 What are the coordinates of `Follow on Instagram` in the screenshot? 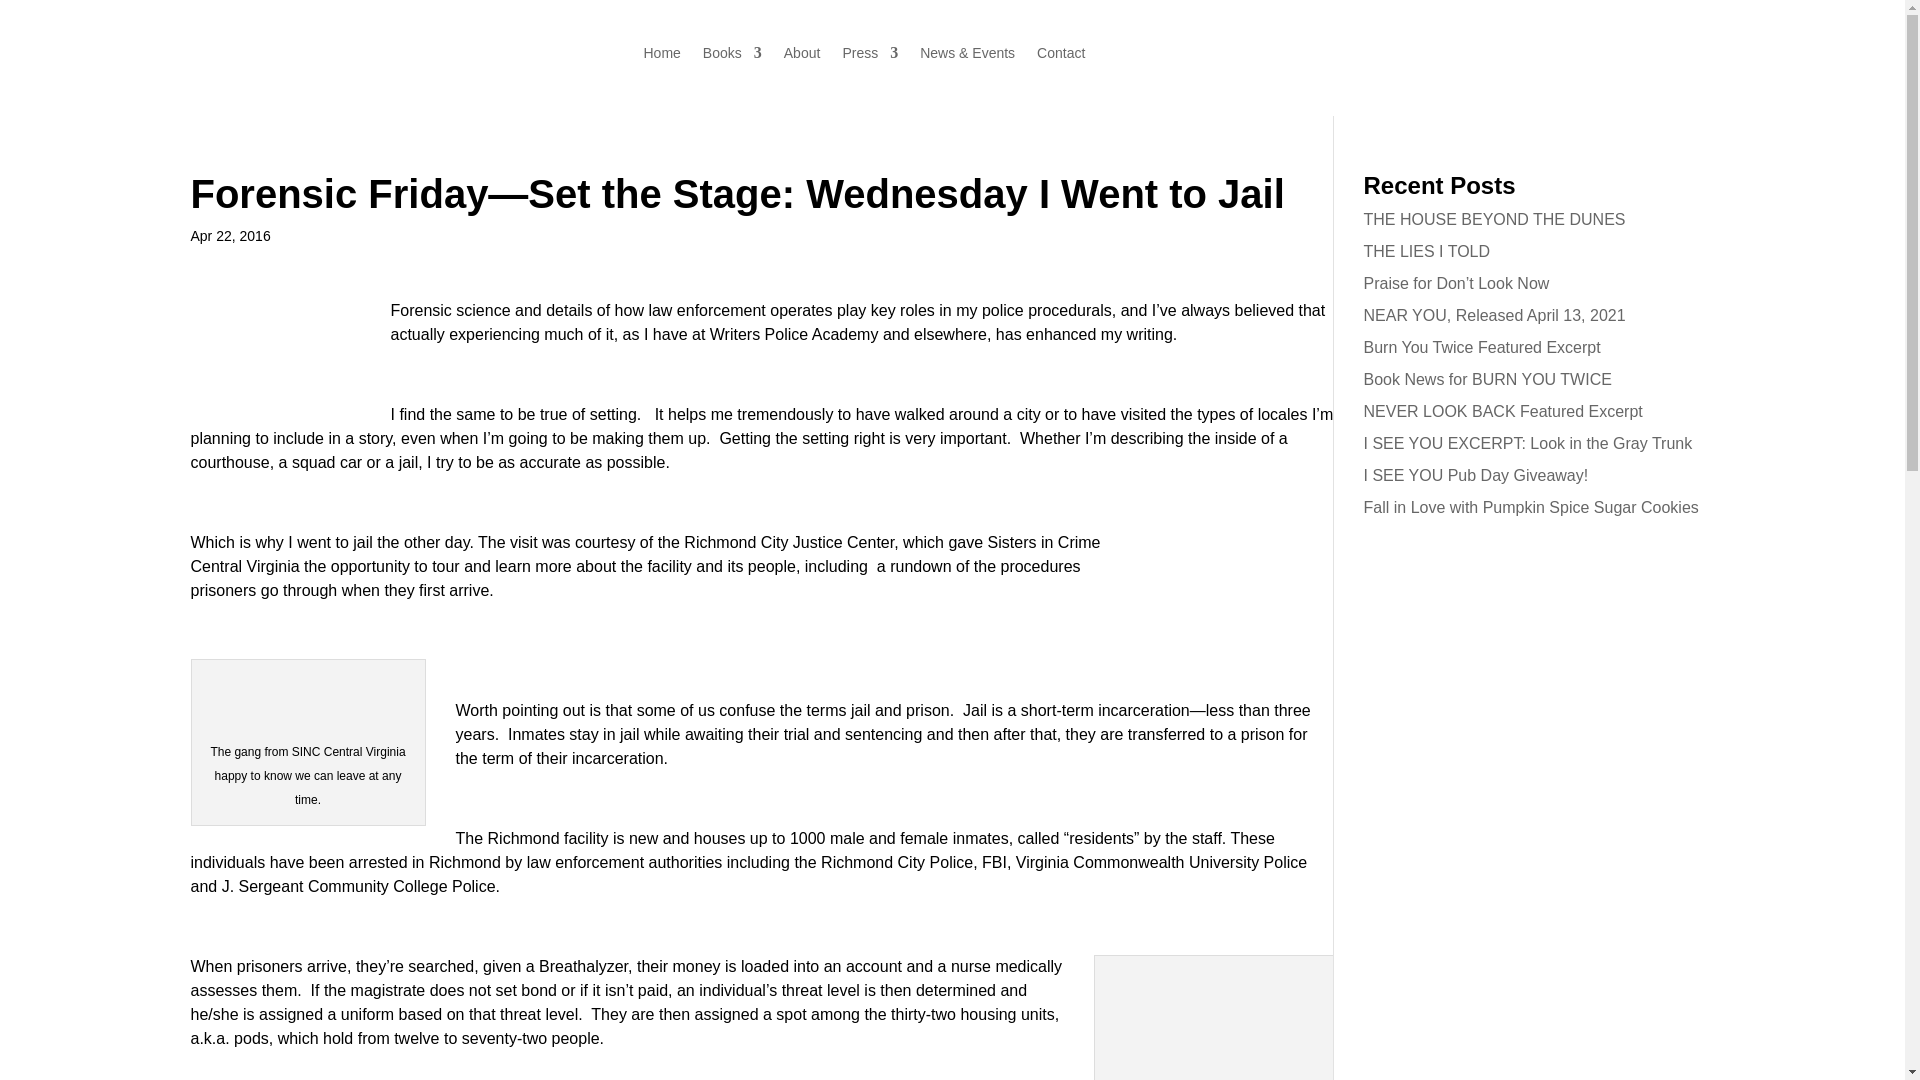 It's located at (628, 54).